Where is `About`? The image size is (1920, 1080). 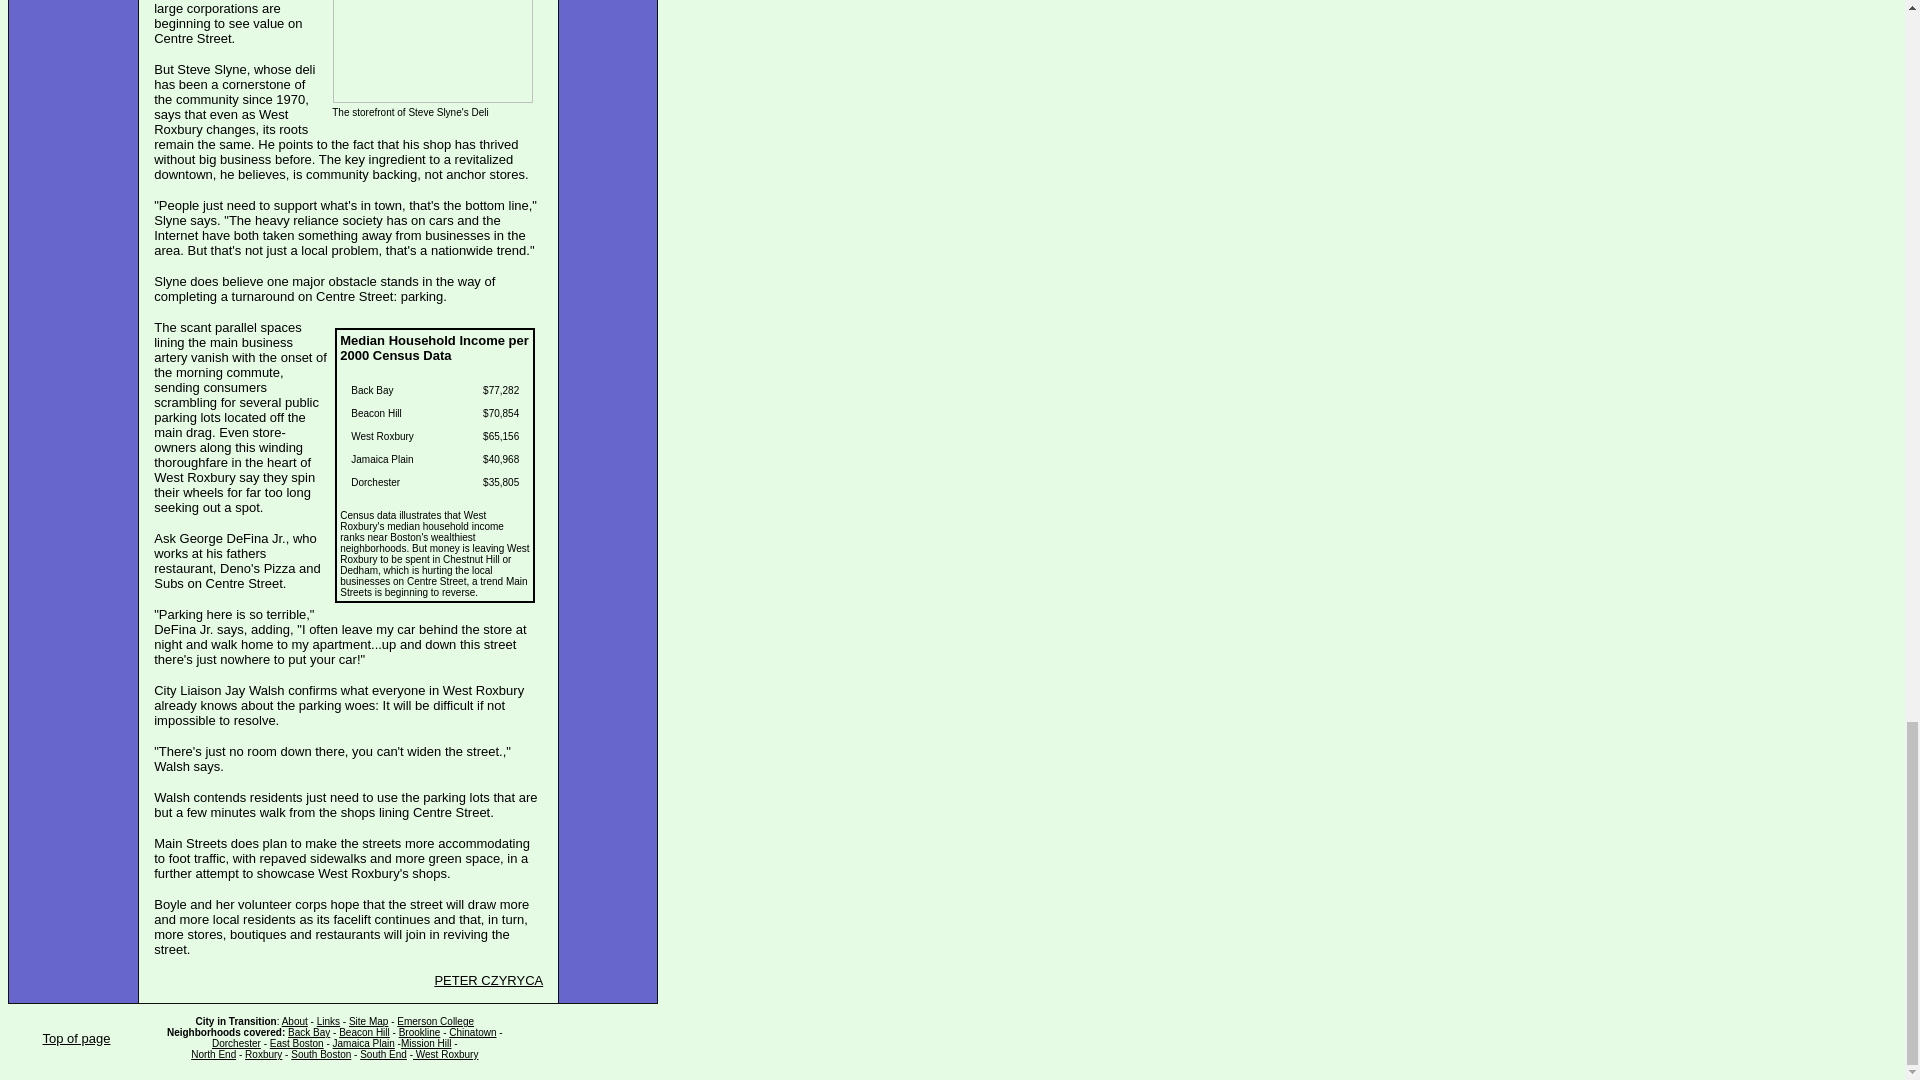
About is located at coordinates (294, 1022).